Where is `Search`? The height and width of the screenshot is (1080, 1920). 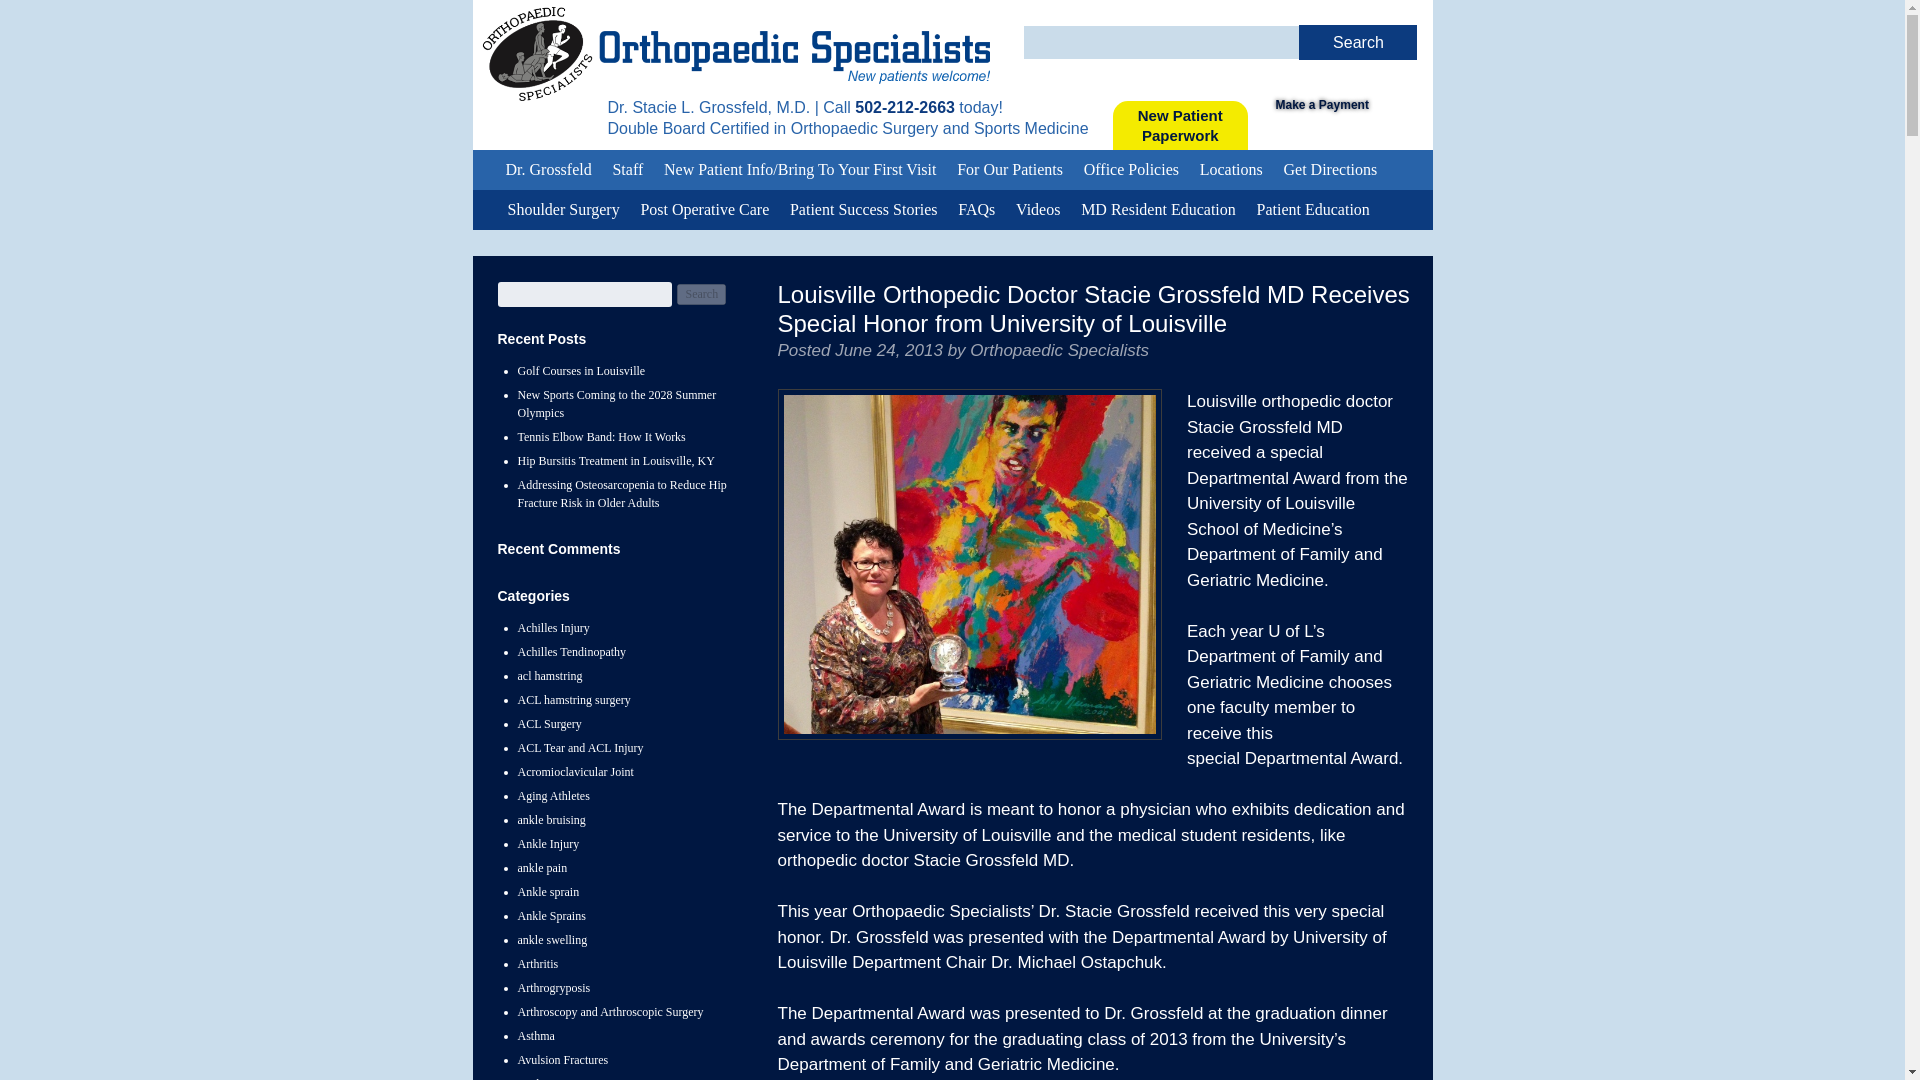
Search is located at coordinates (864, 210).